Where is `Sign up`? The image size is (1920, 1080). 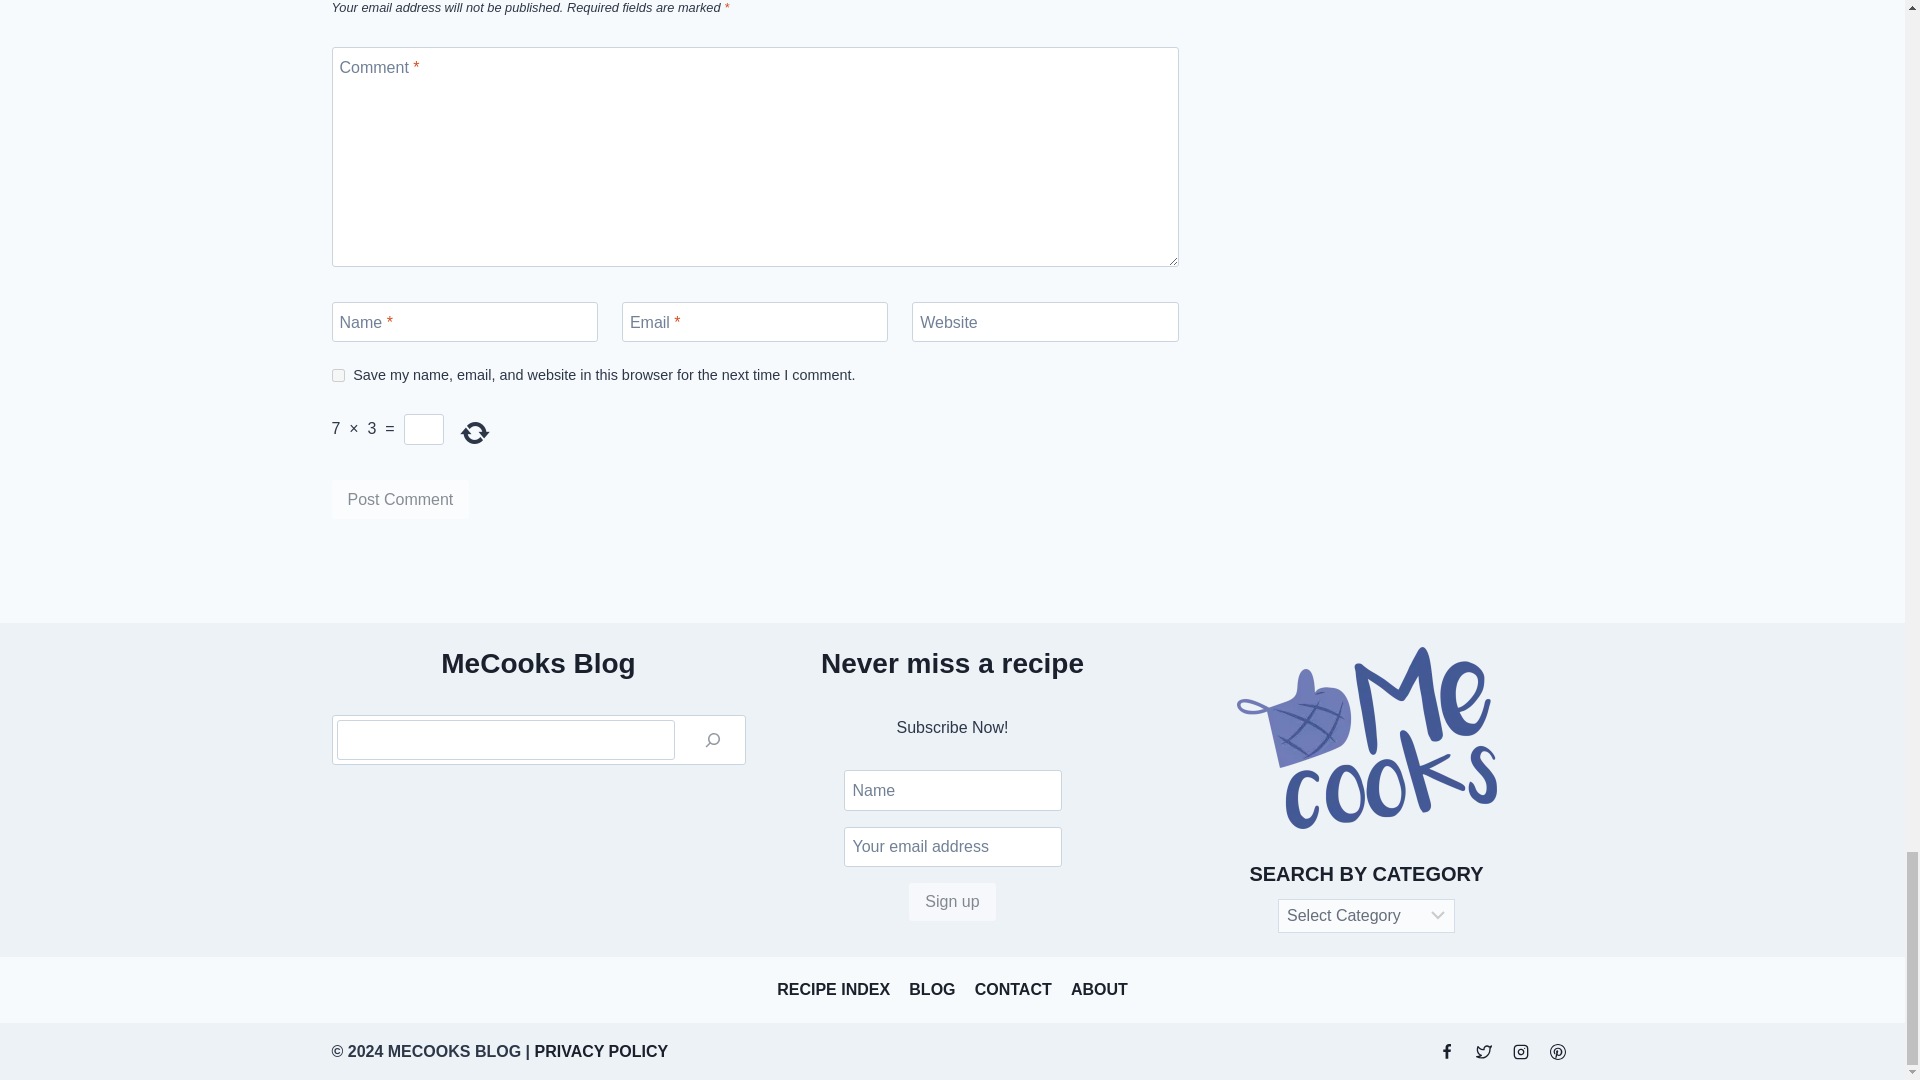
Sign up is located at coordinates (951, 902).